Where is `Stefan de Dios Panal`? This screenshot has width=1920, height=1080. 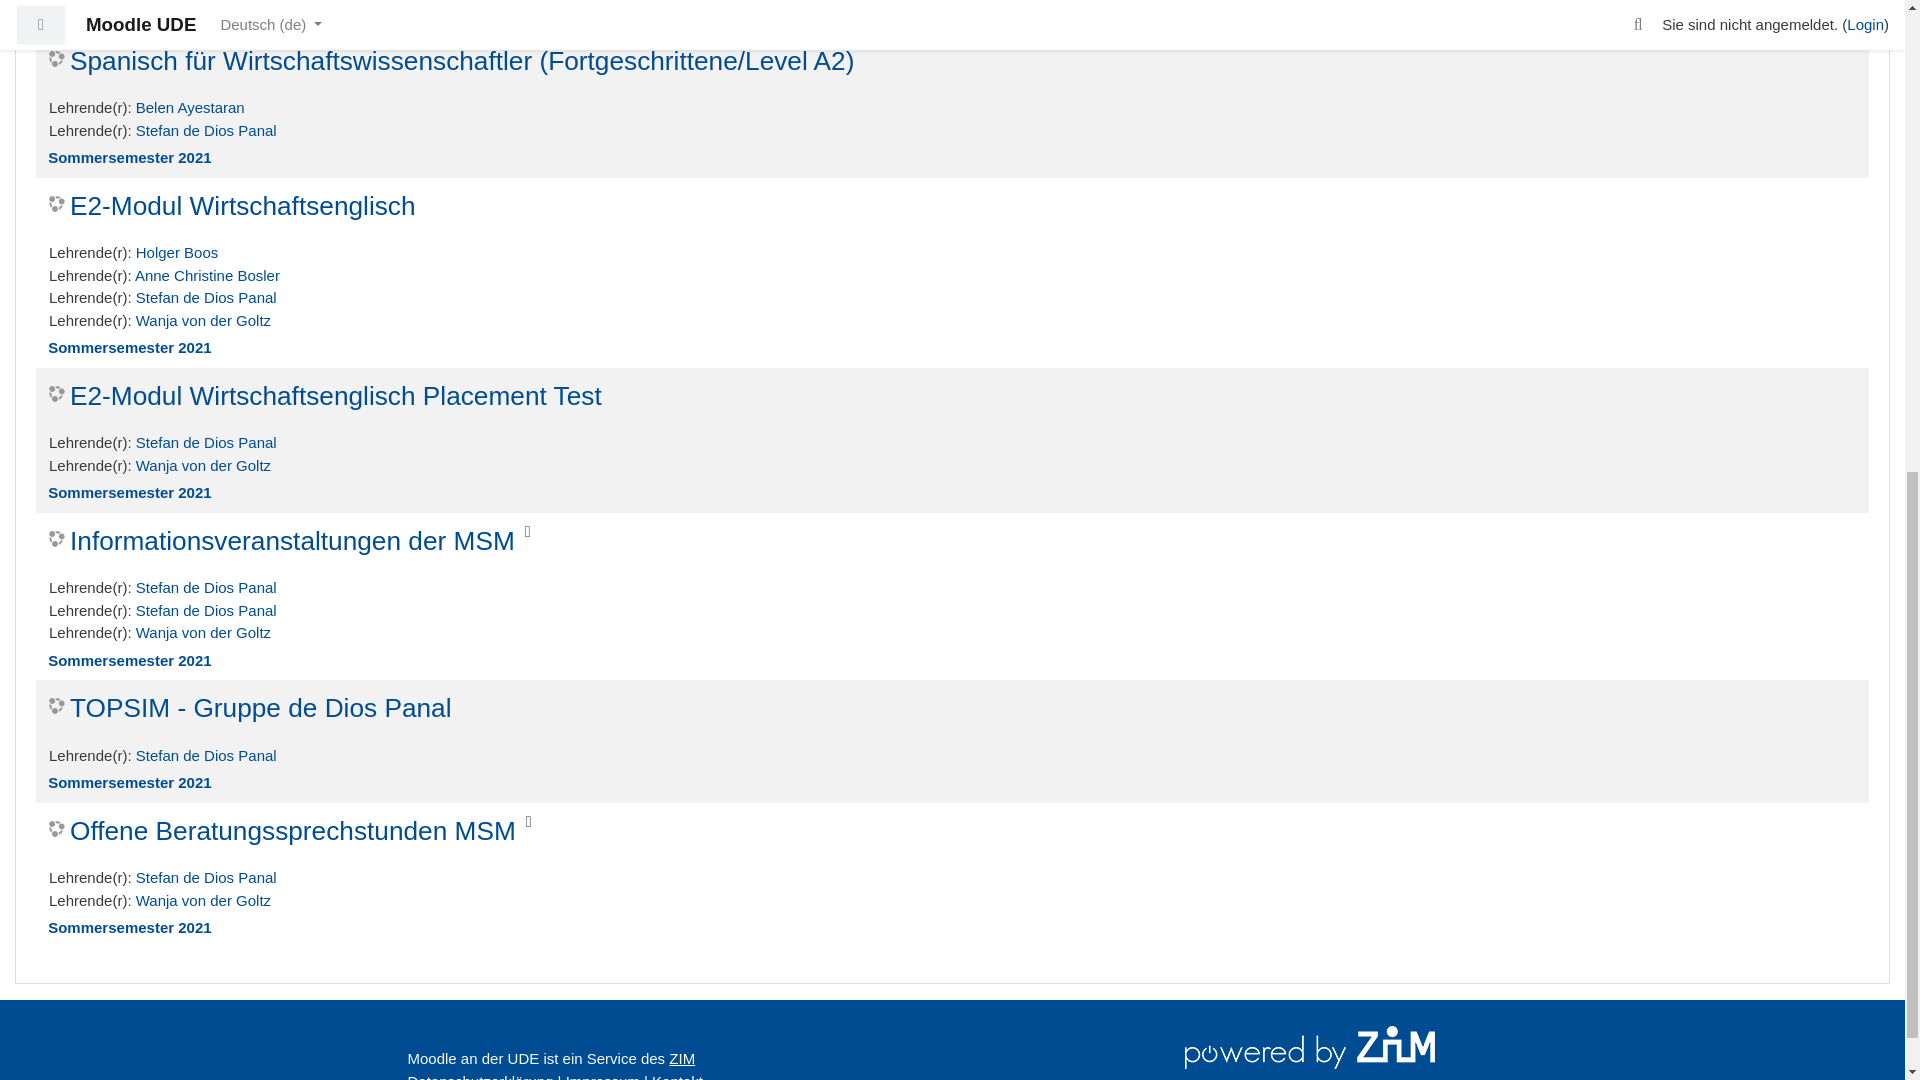 Stefan de Dios Panal is located at coordinates (206, 129).